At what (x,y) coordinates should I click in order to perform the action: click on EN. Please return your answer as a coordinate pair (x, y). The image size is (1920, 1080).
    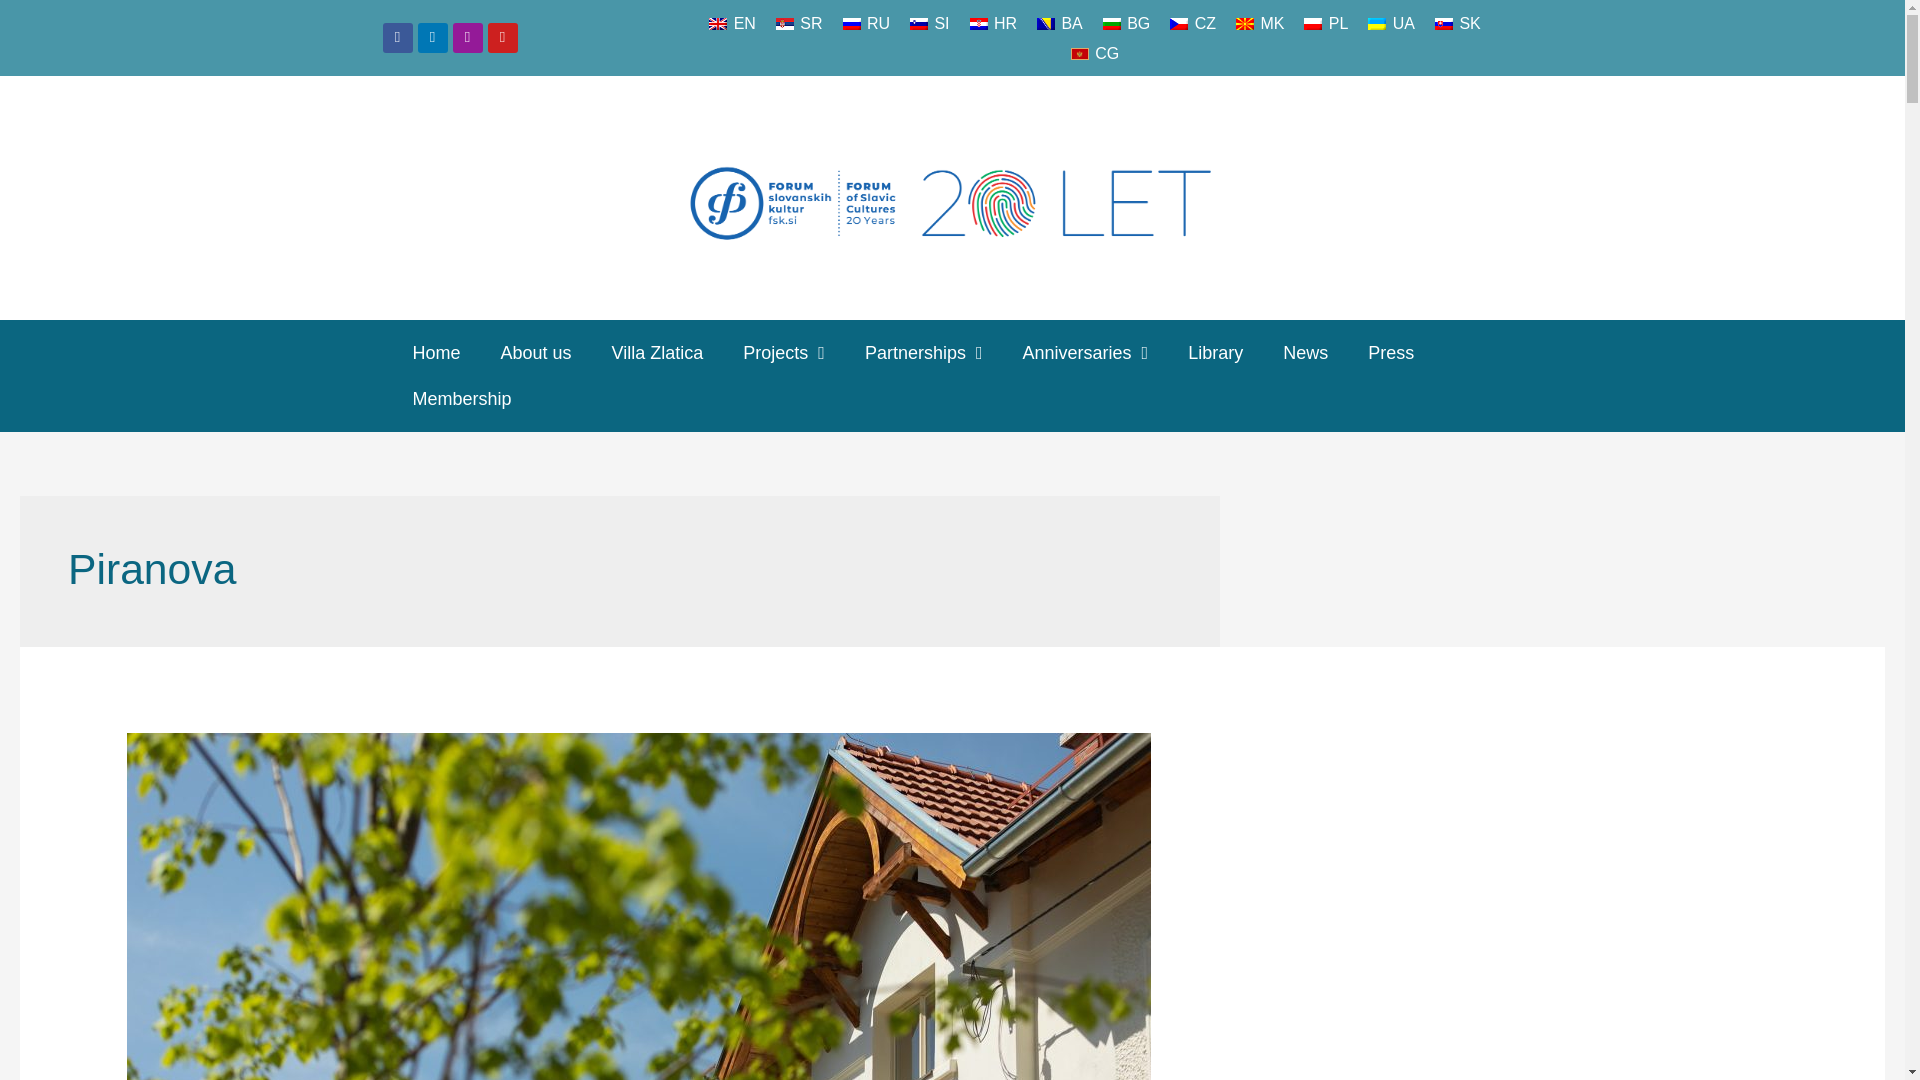
    Looking at the image, I should click on (732, 23).